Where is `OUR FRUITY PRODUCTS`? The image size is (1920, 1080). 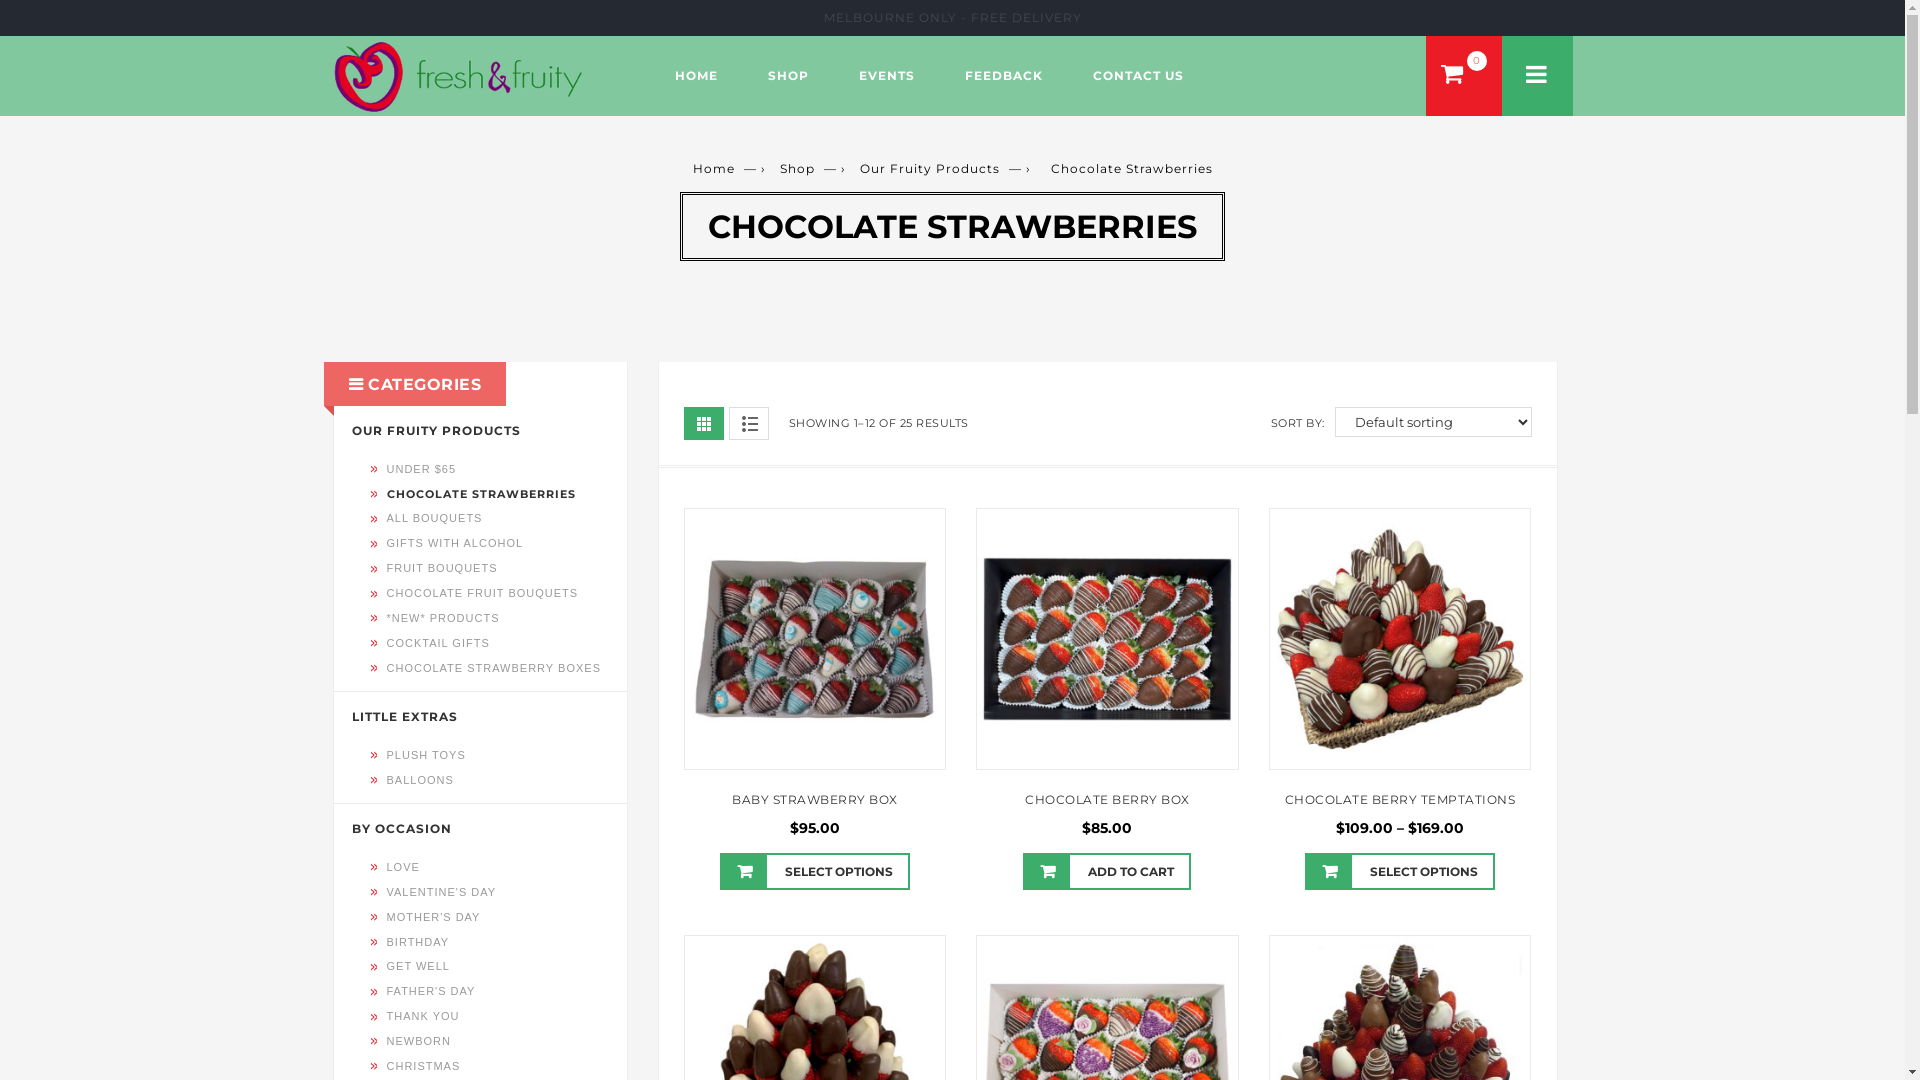
OUR FRUITY PRODUCTS is located at coordinates (436, 432).